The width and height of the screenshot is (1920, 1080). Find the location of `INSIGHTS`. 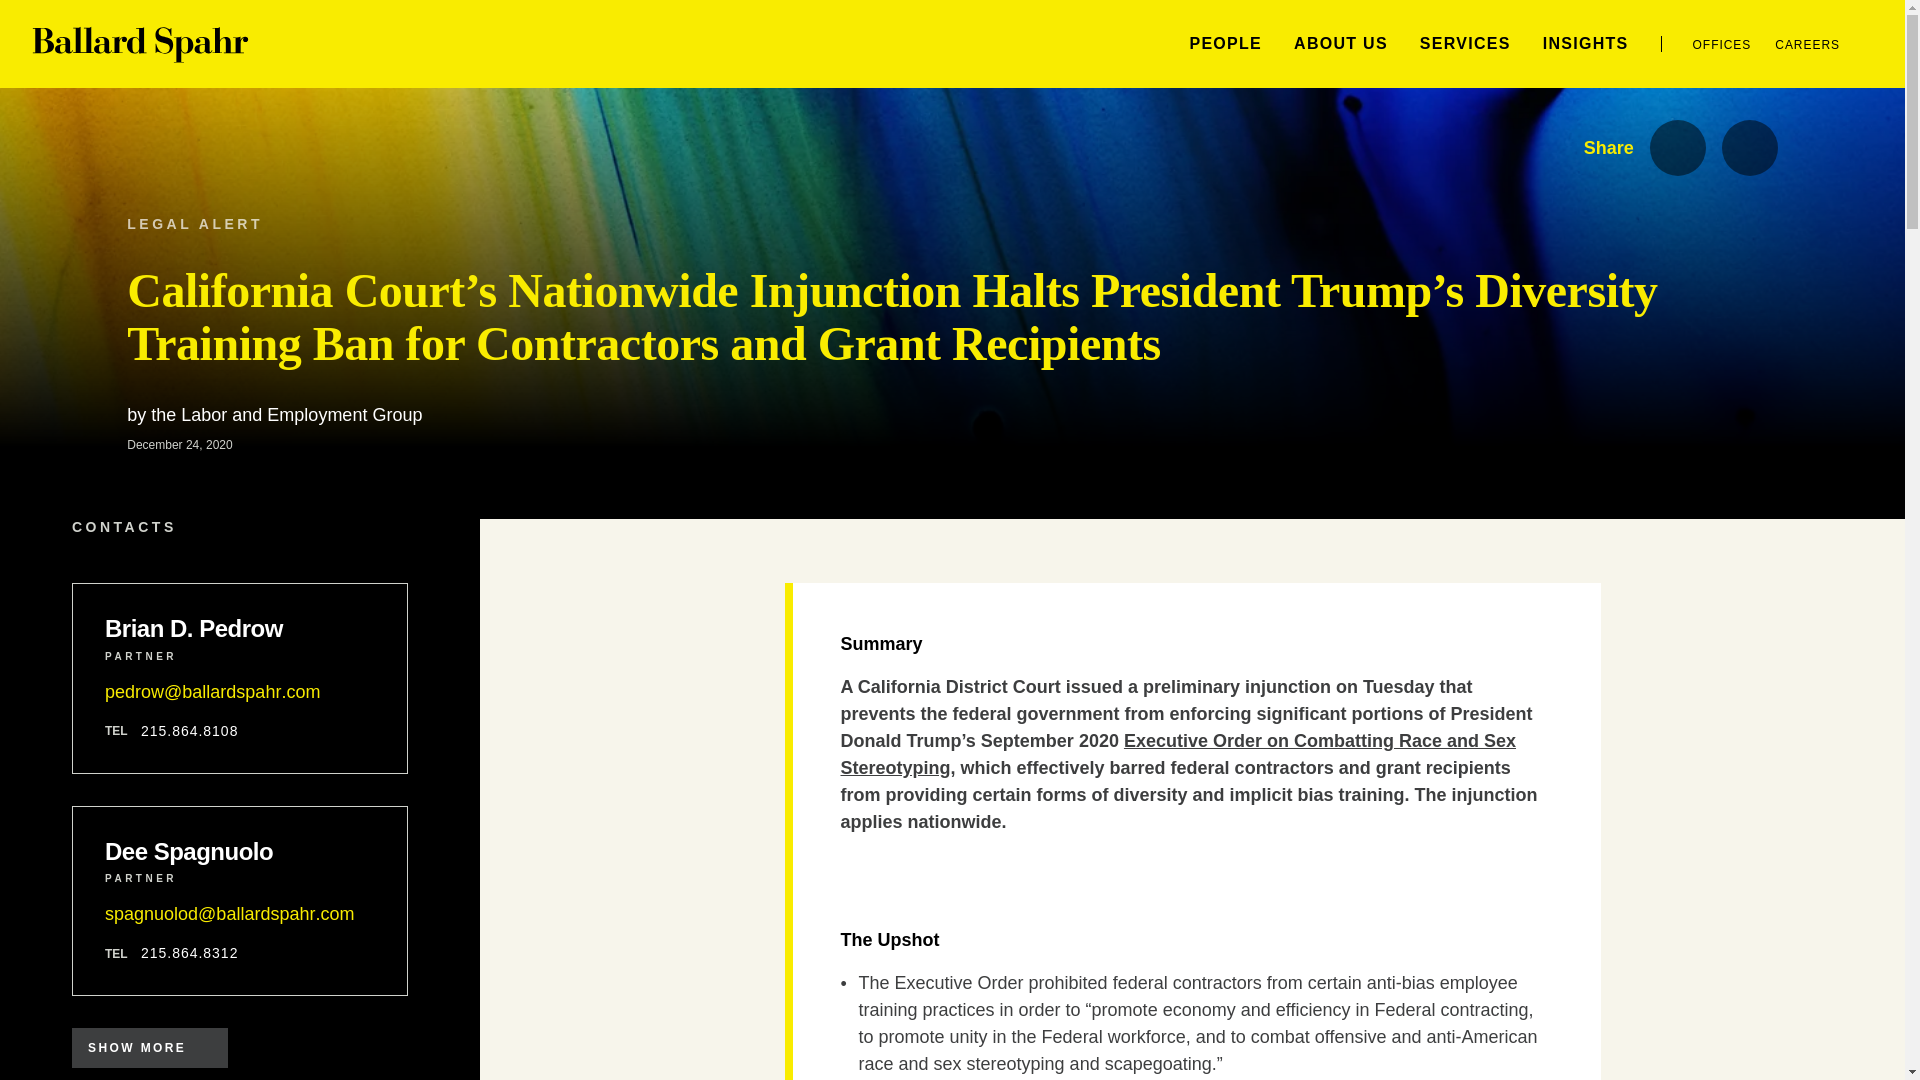

INSIGHTS is located at coordinates (1586, 42).